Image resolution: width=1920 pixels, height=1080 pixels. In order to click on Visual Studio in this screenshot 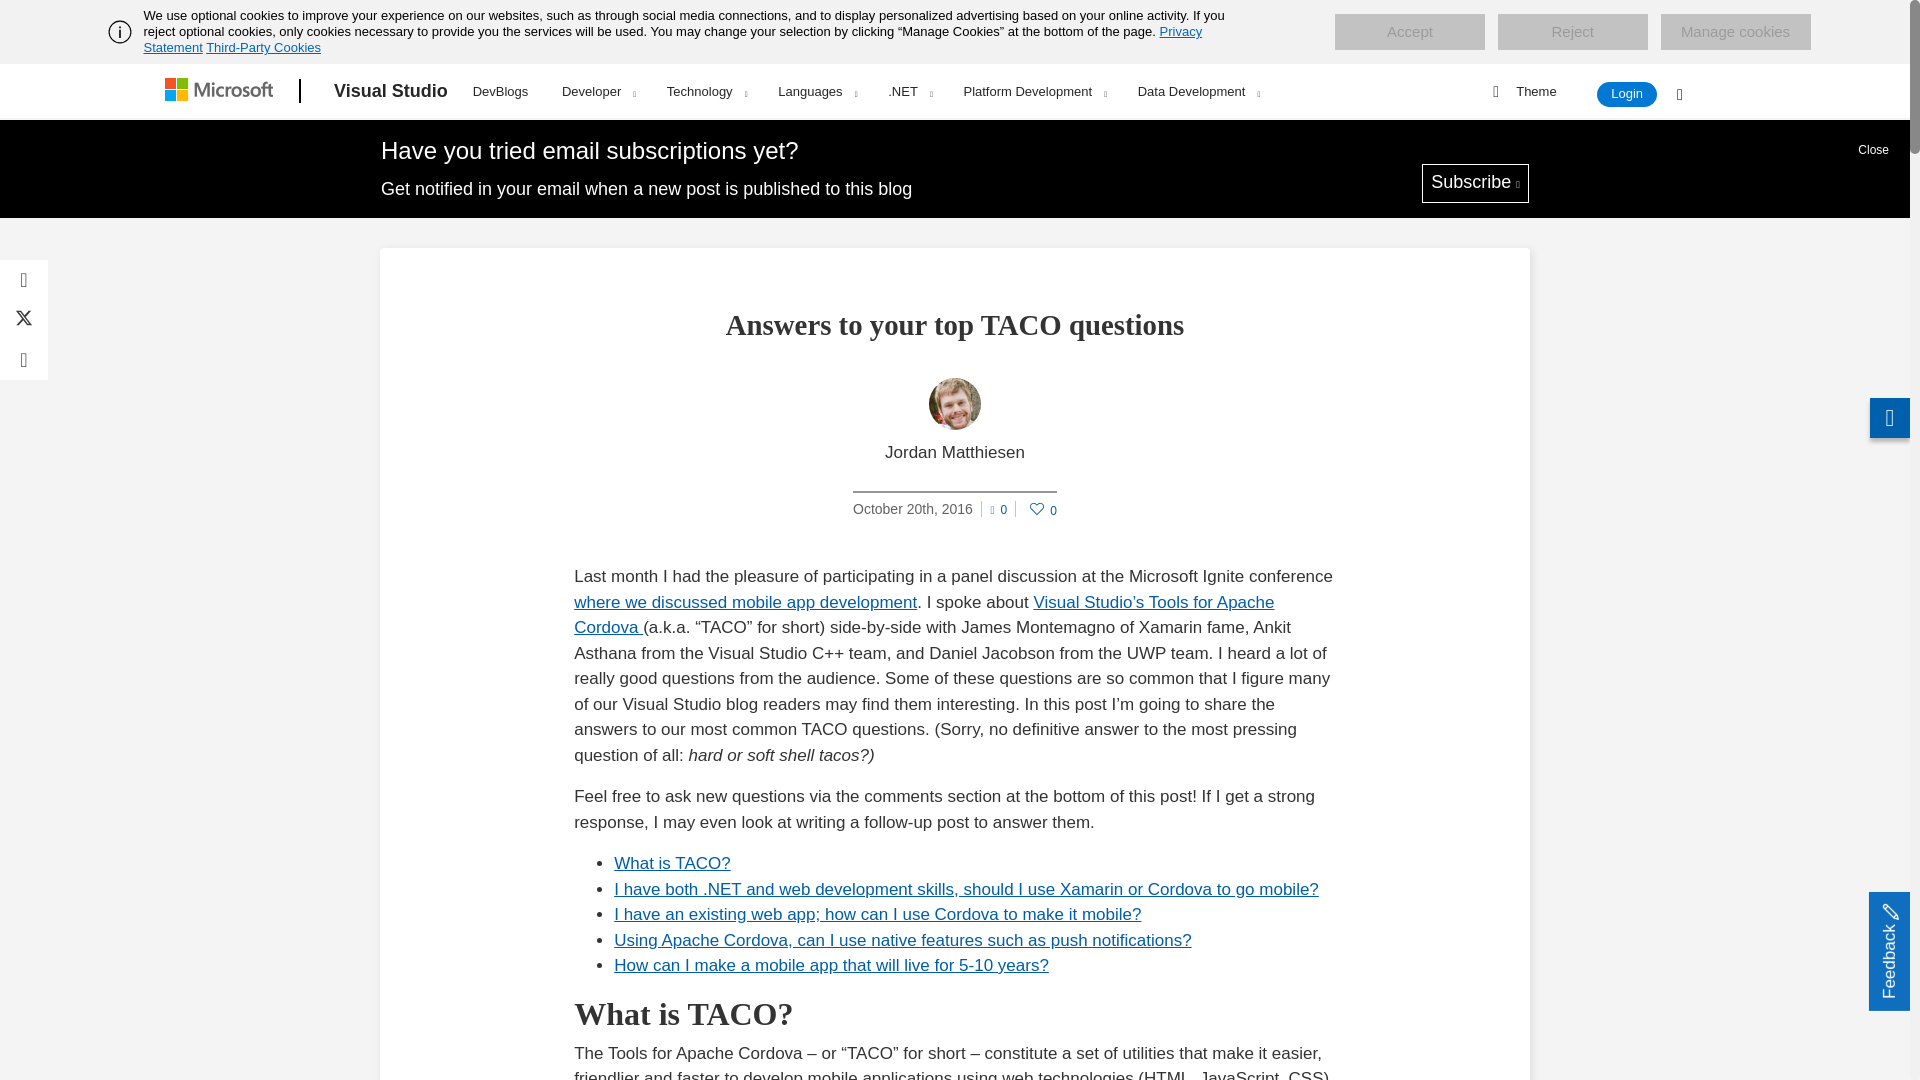, I will do `click(391, 91)`.